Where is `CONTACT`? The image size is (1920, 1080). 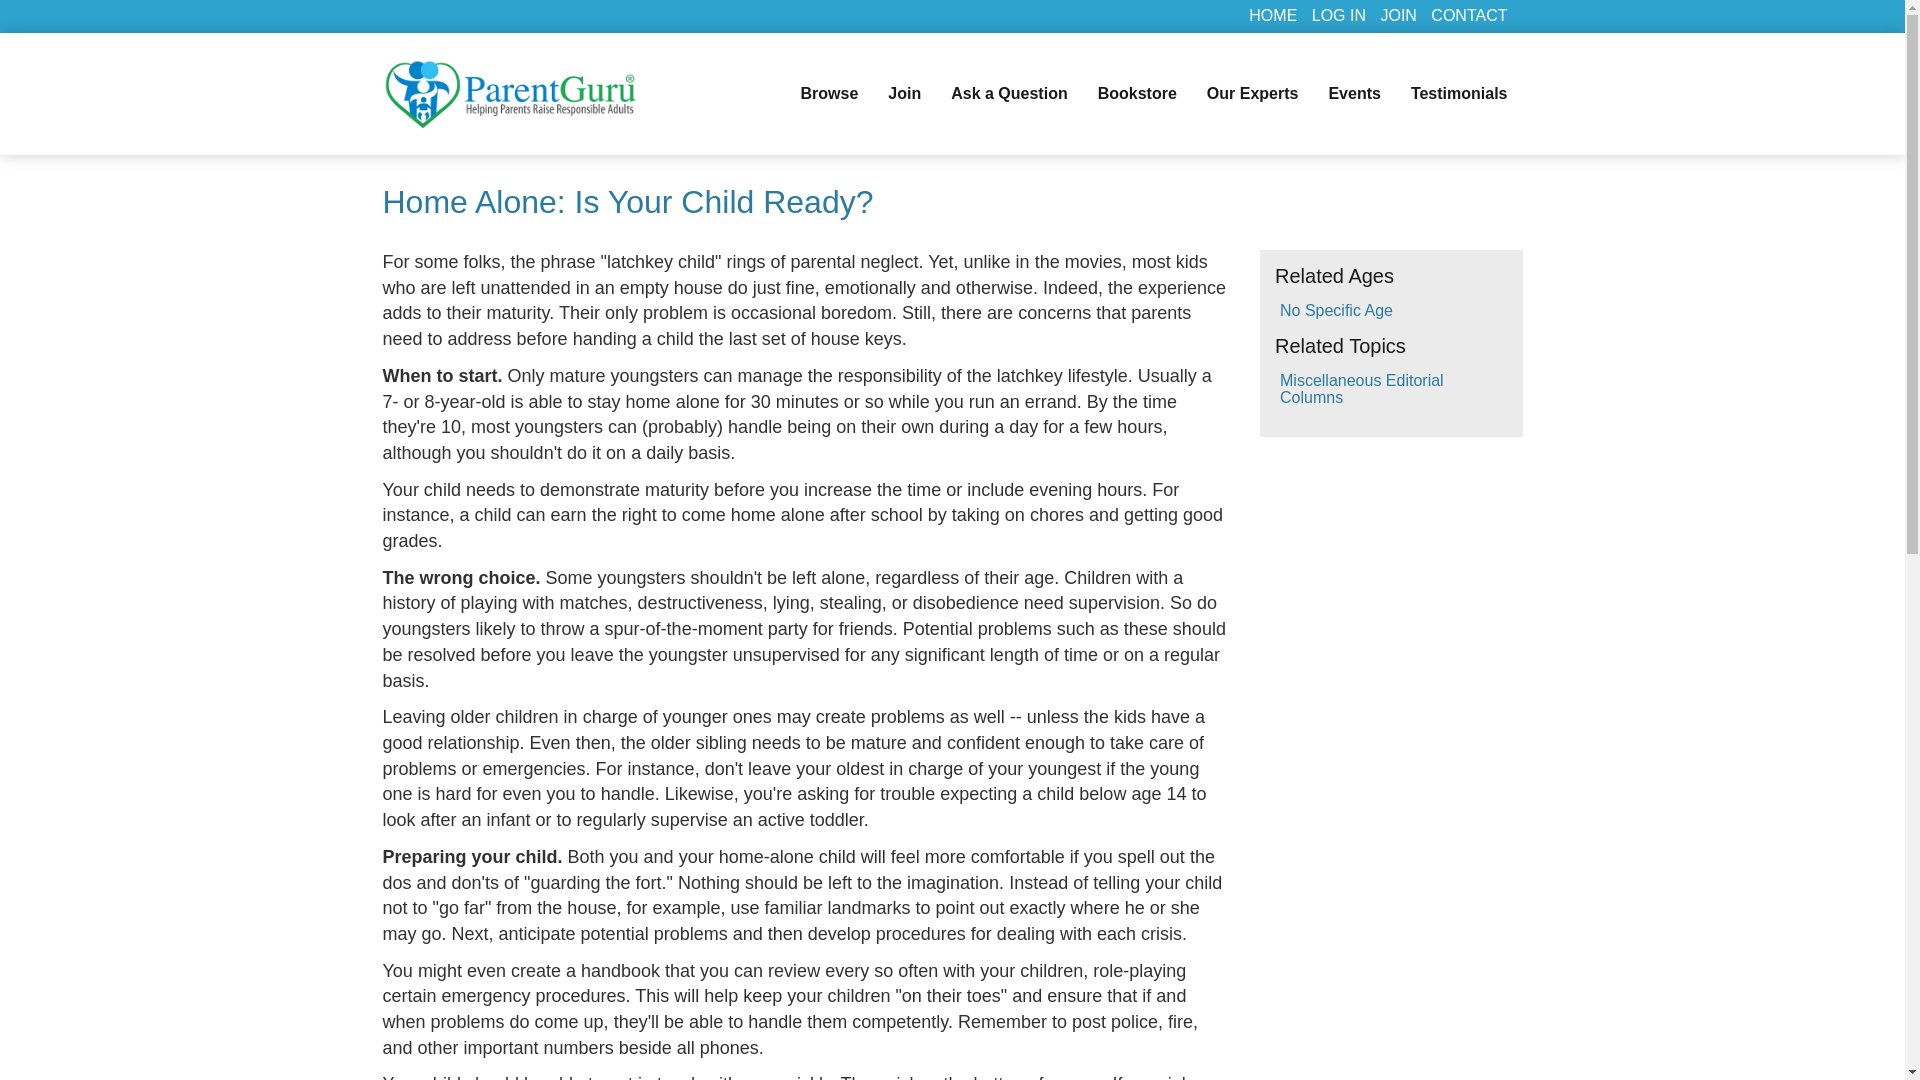
CONTACT is located at coordinates (1468, 14).